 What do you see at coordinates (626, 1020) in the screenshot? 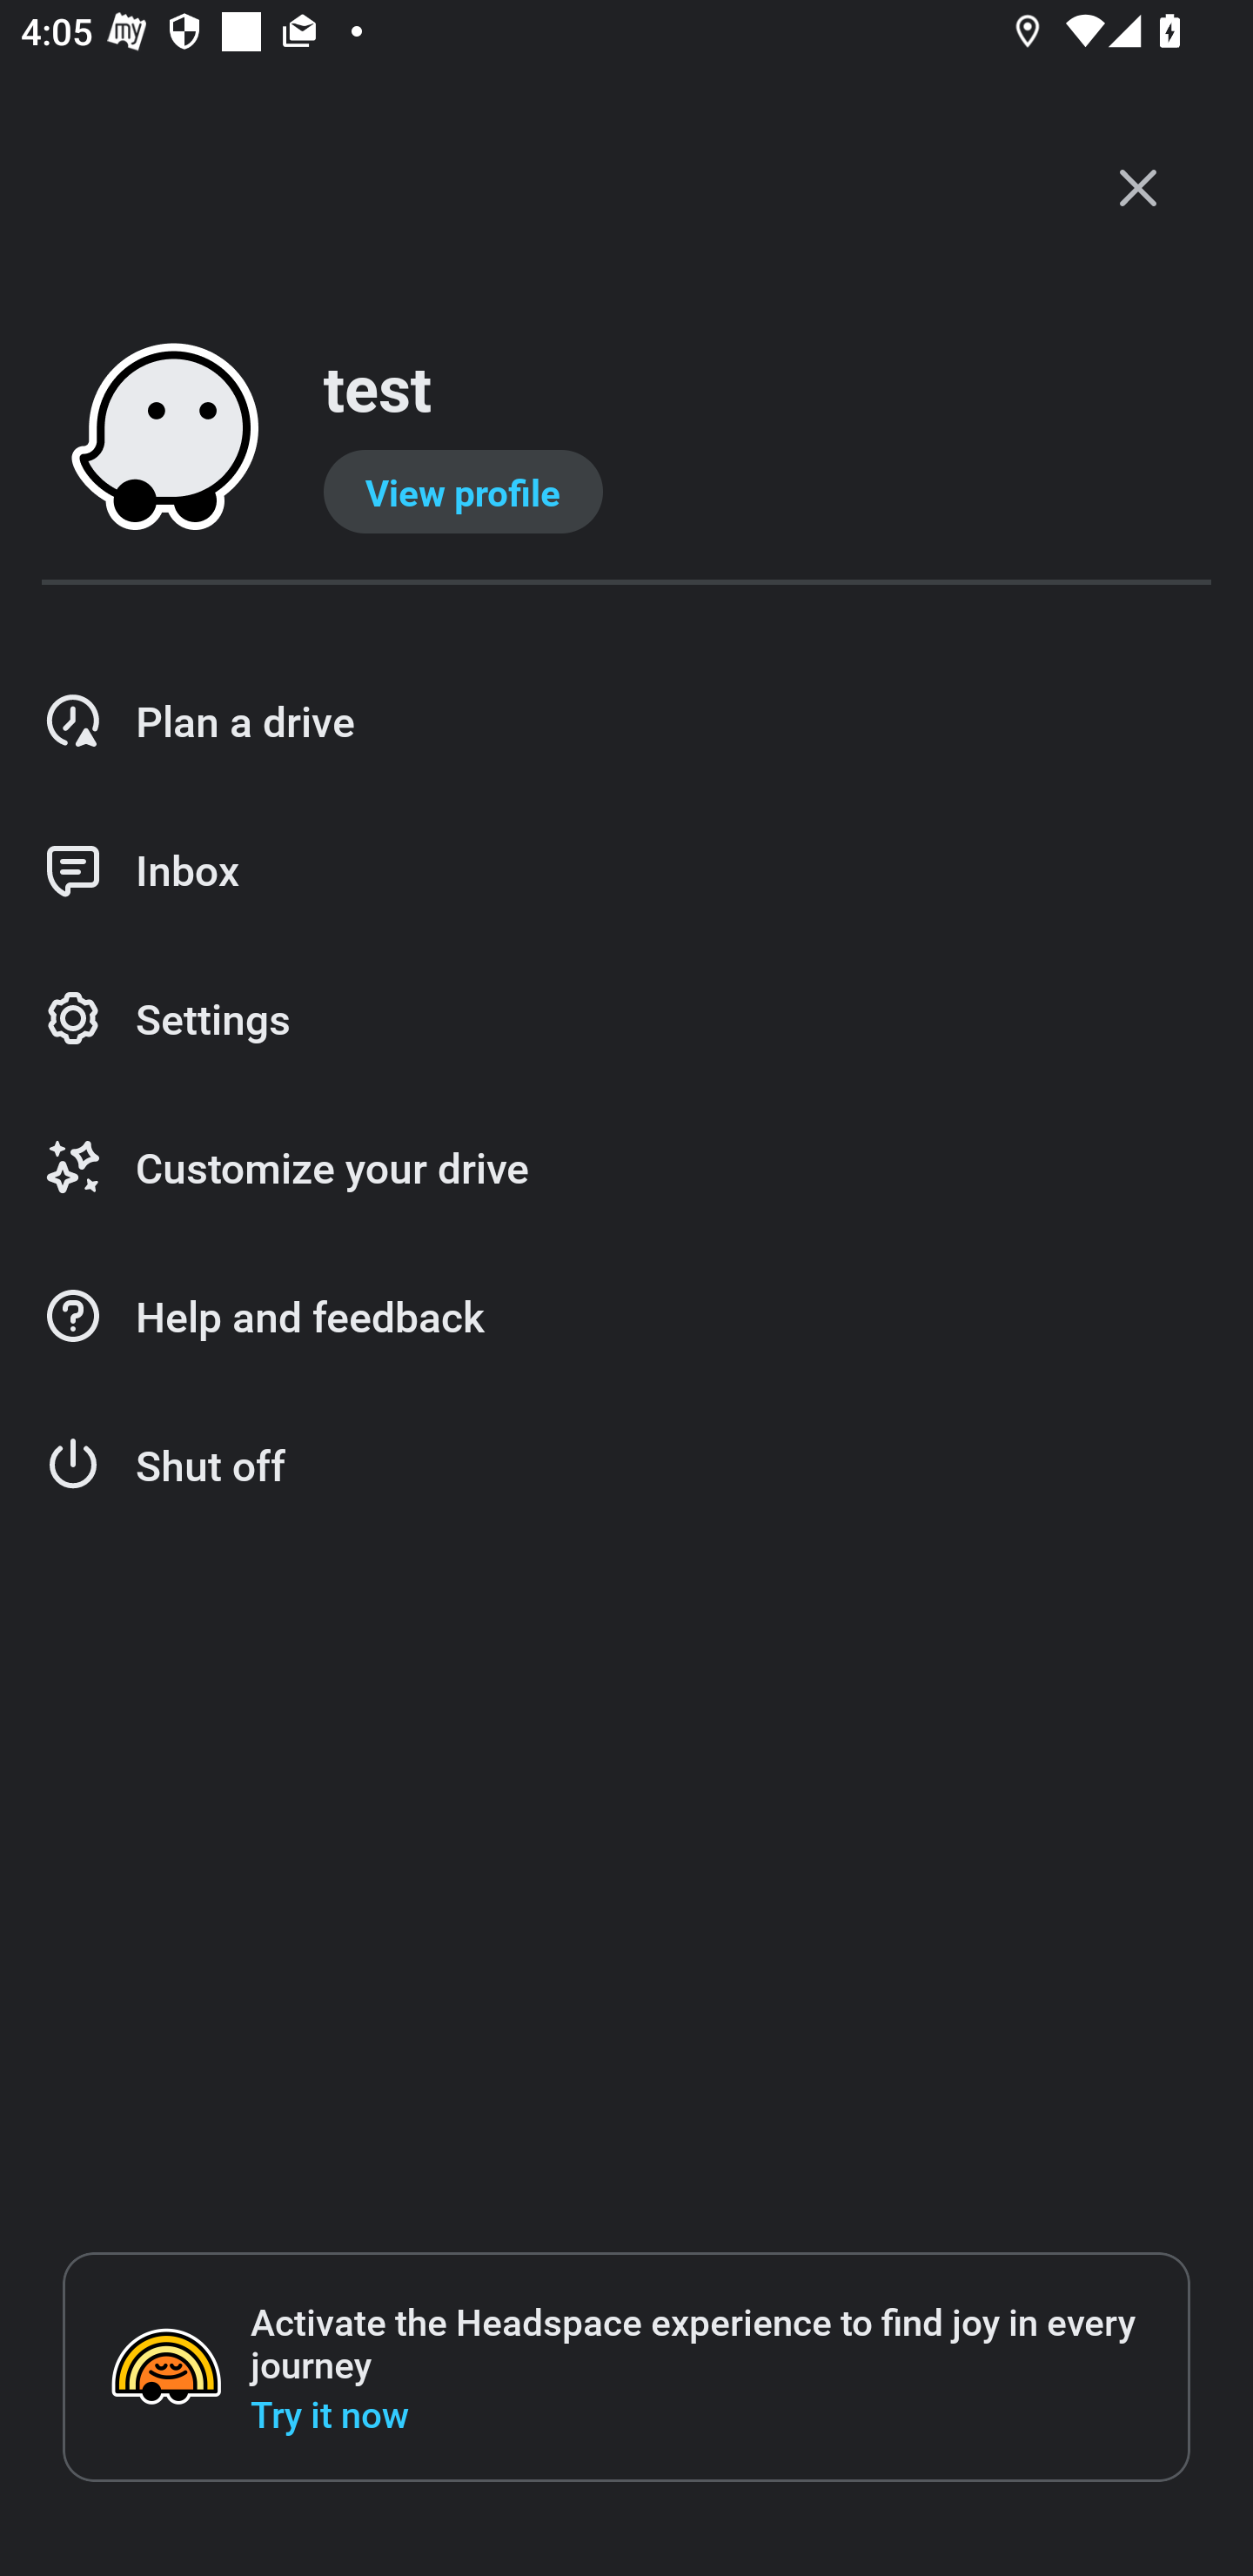
I see `ACTION_CELL_ICON Settings ACTION_CELL_TEXT` at bounding box center [626, 1020].